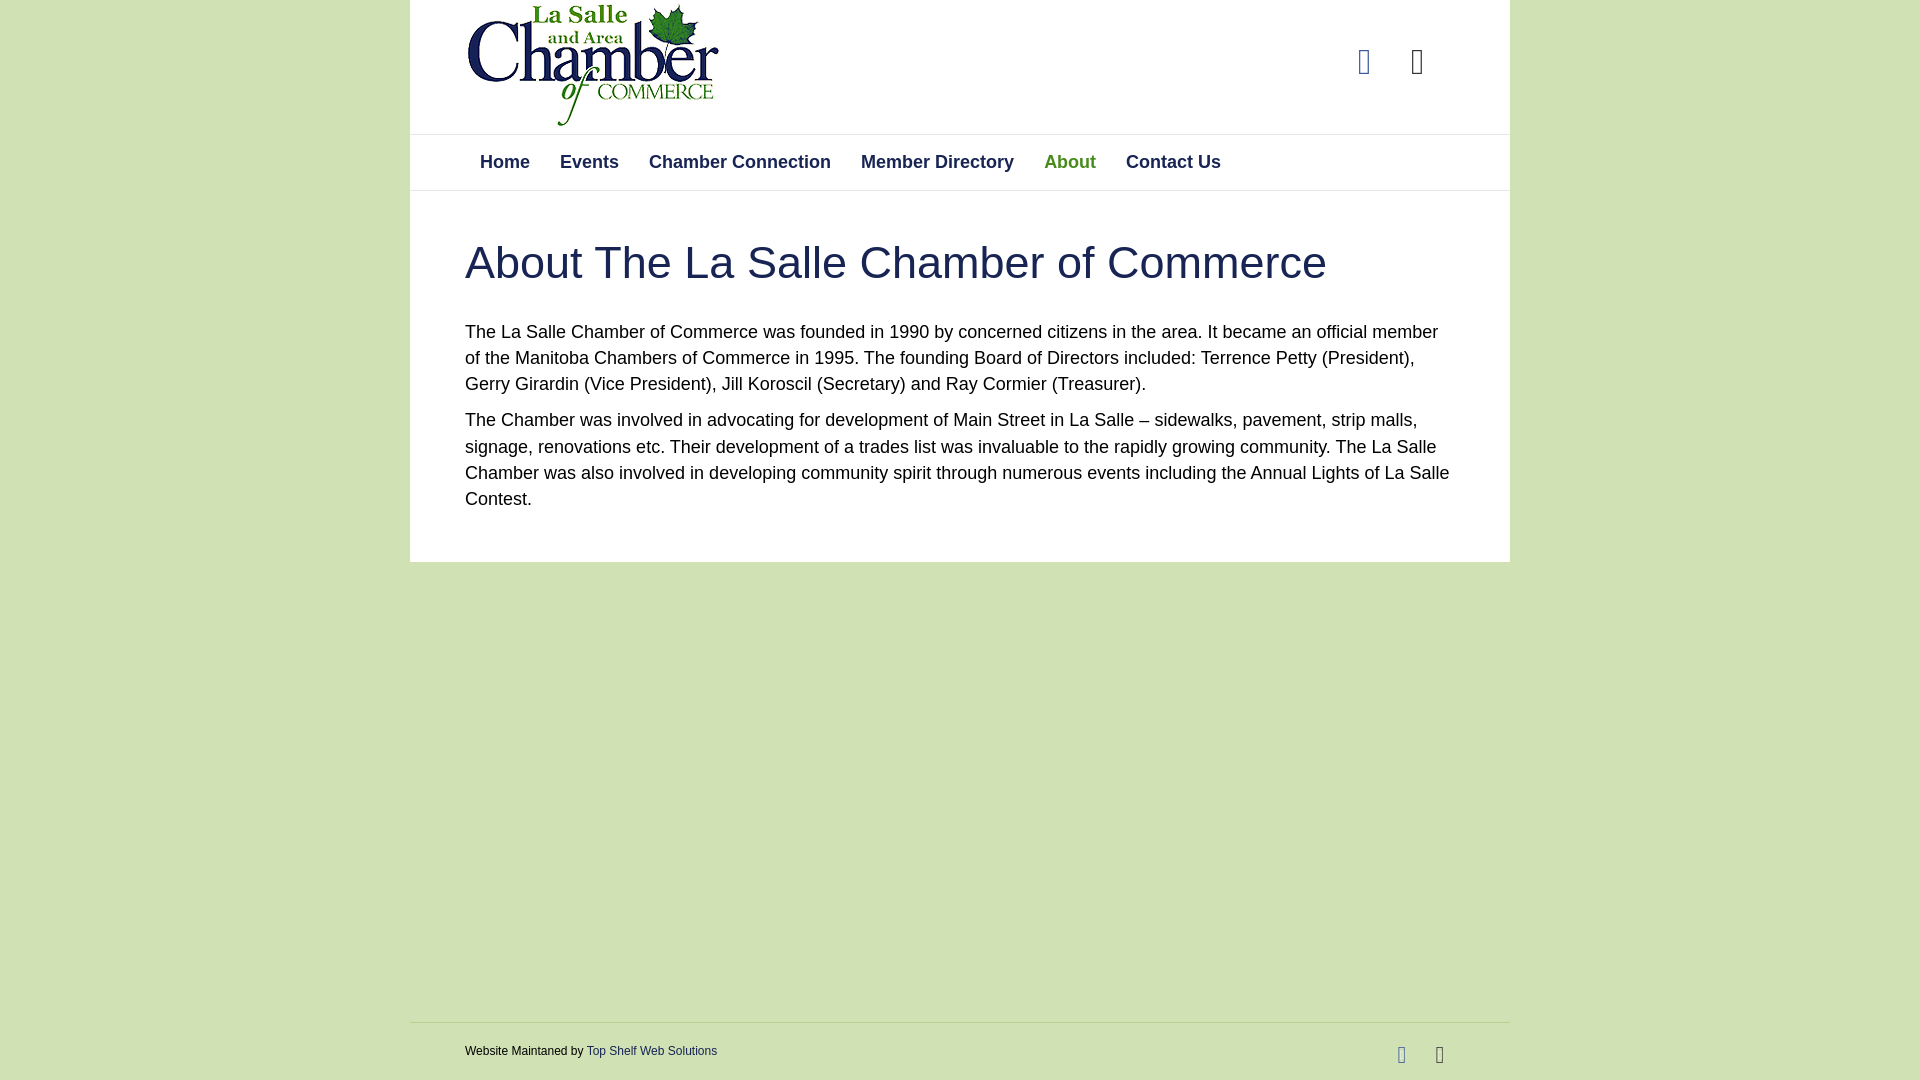 This screenshot has height=1080, width=1920. Describe the element at coordinates (938, 162) in the screenshot. I see `Member Directory` at that location.